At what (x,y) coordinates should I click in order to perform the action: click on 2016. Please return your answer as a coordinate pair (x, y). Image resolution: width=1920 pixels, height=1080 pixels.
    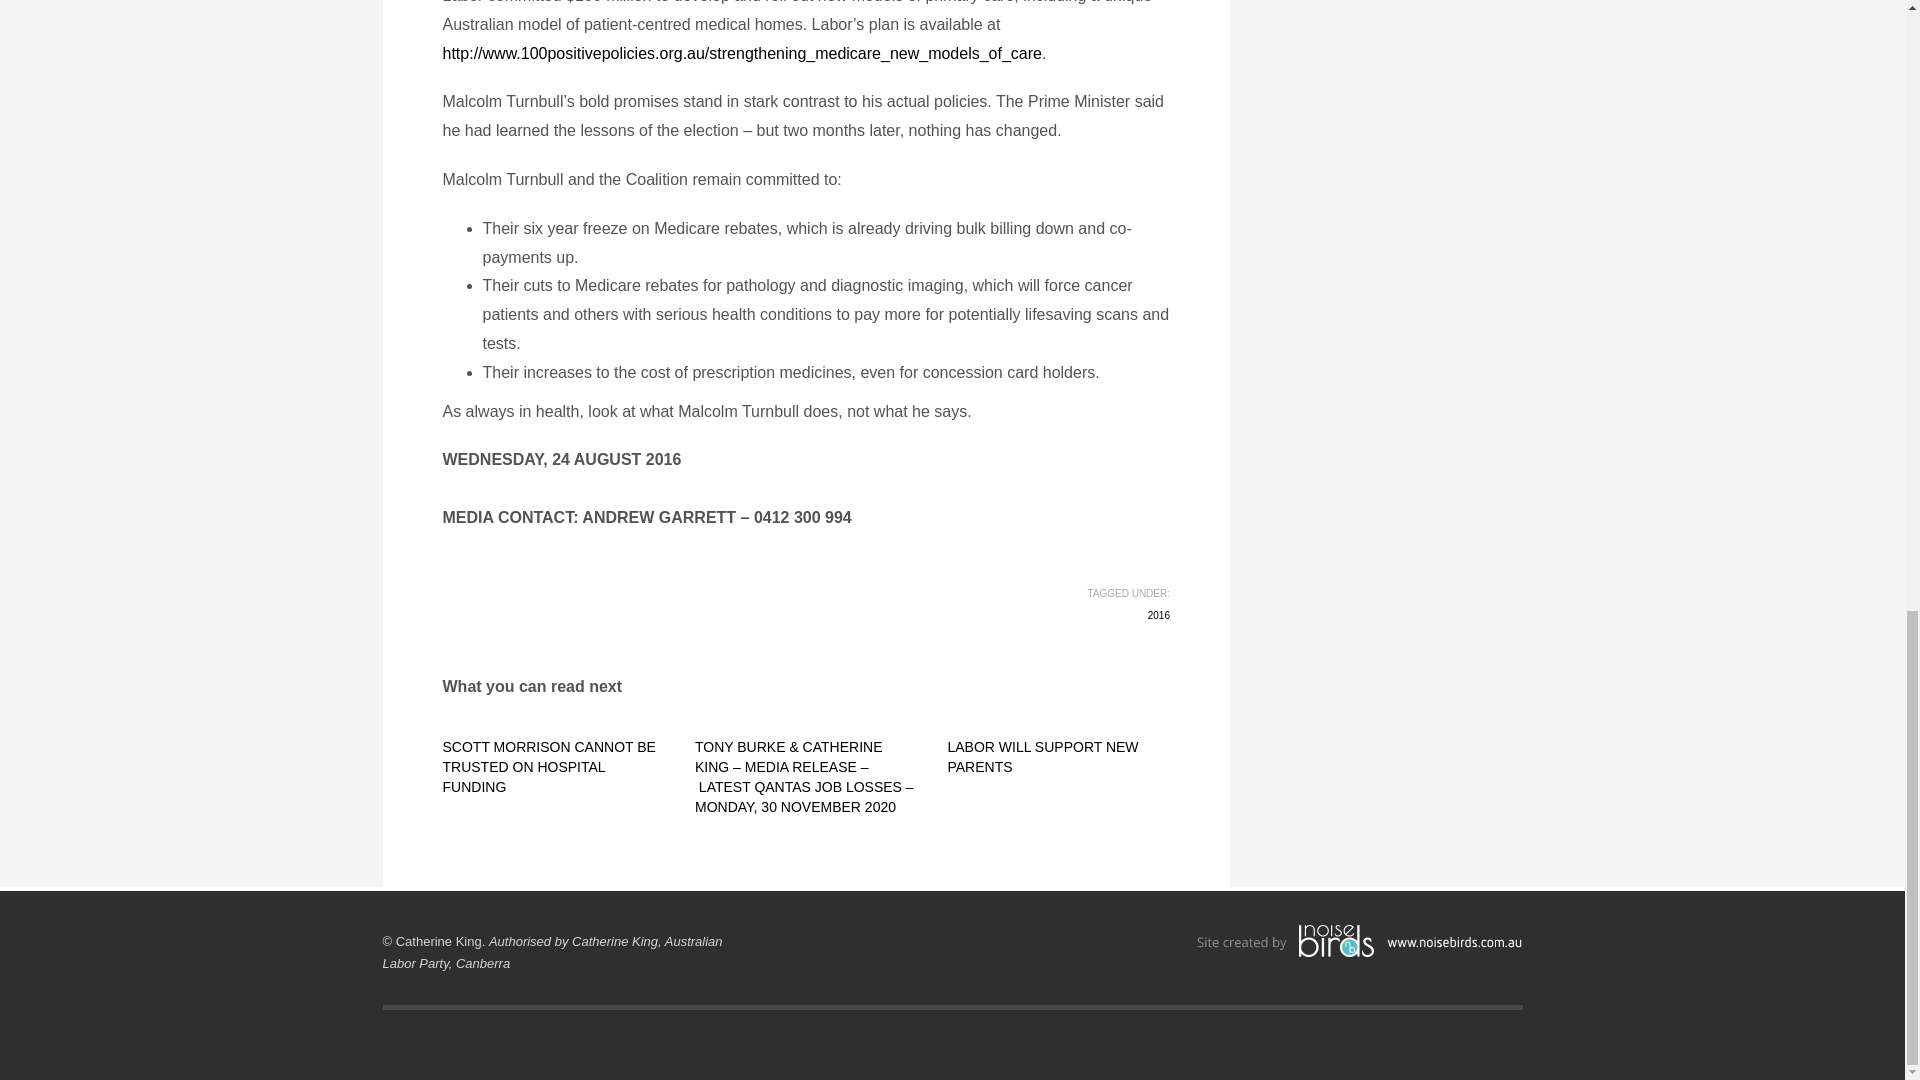
    Looking at the image, I should click on (1158, 616).